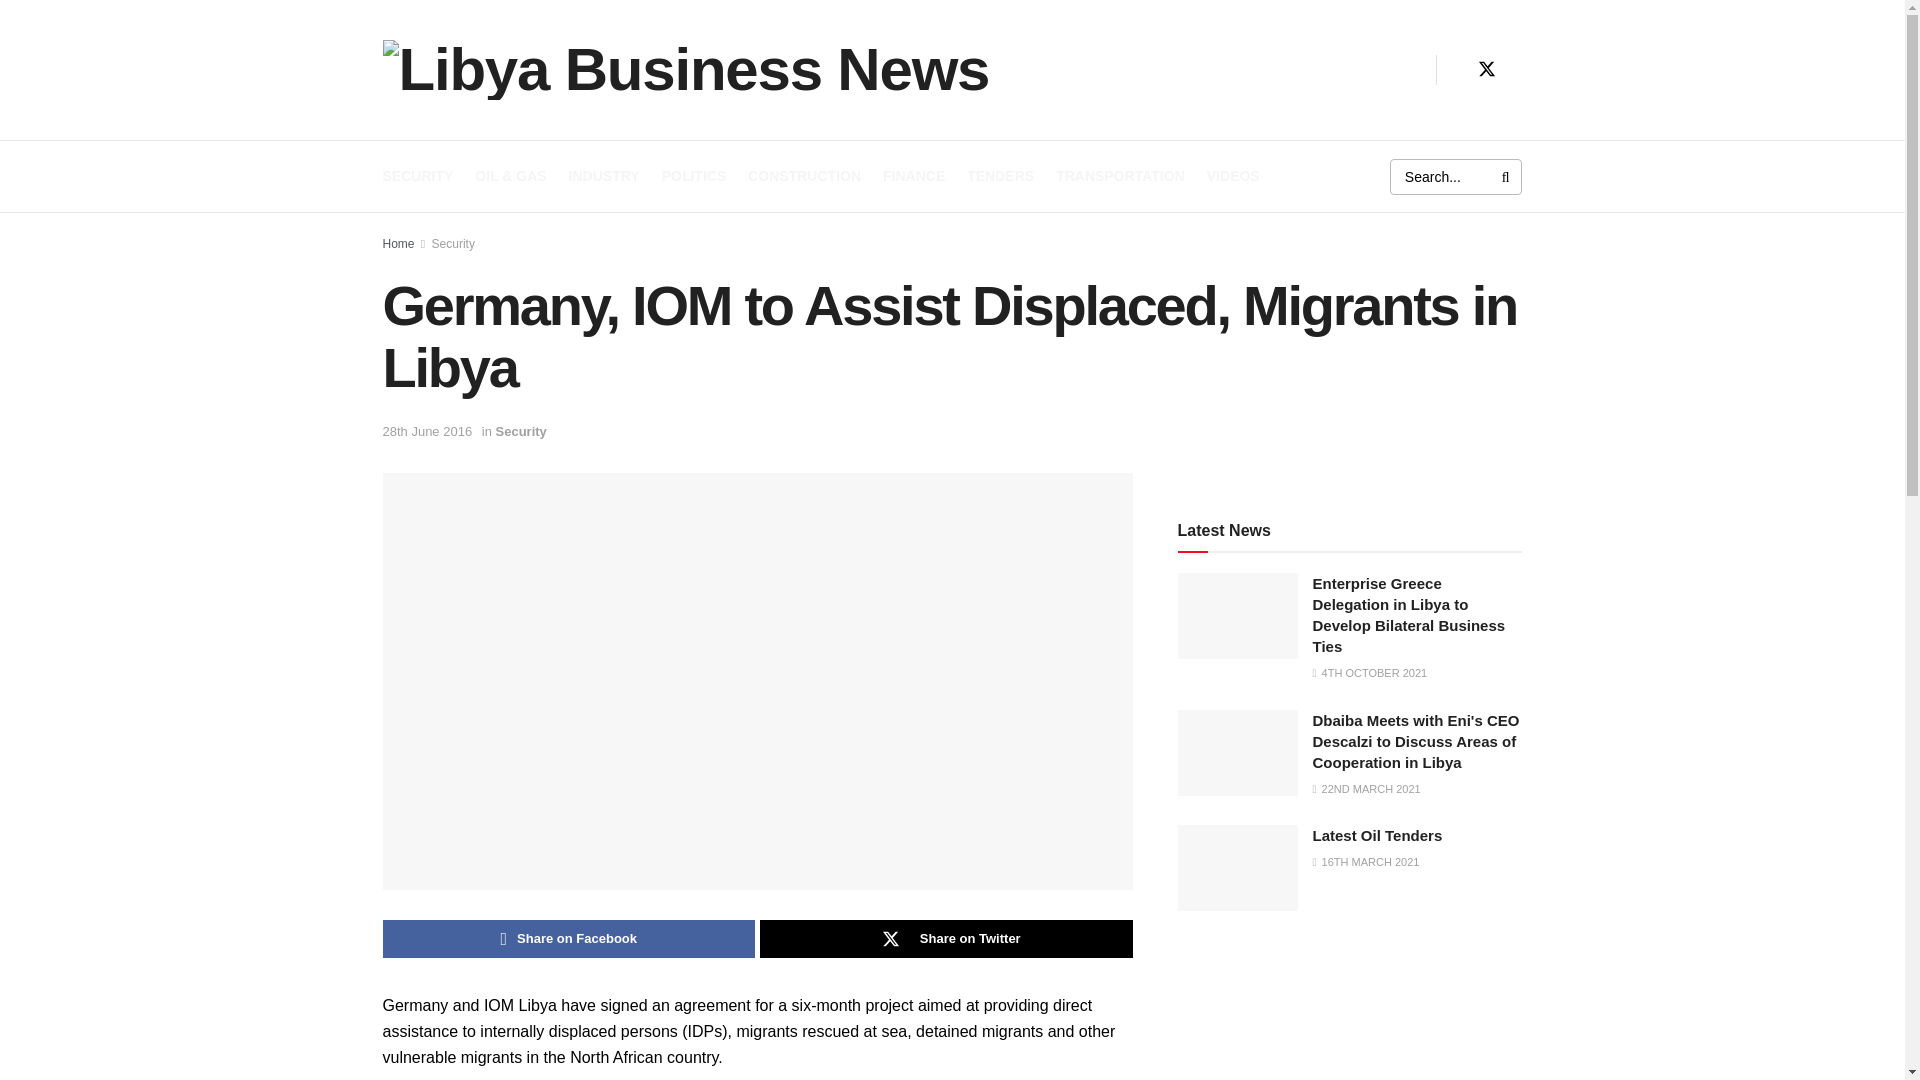 The height and width of the screenshot is (1080, 1920). What do you see at coordinates (398, 243) in the screenshot?
I see `Home` at bounding box center [398, 243].